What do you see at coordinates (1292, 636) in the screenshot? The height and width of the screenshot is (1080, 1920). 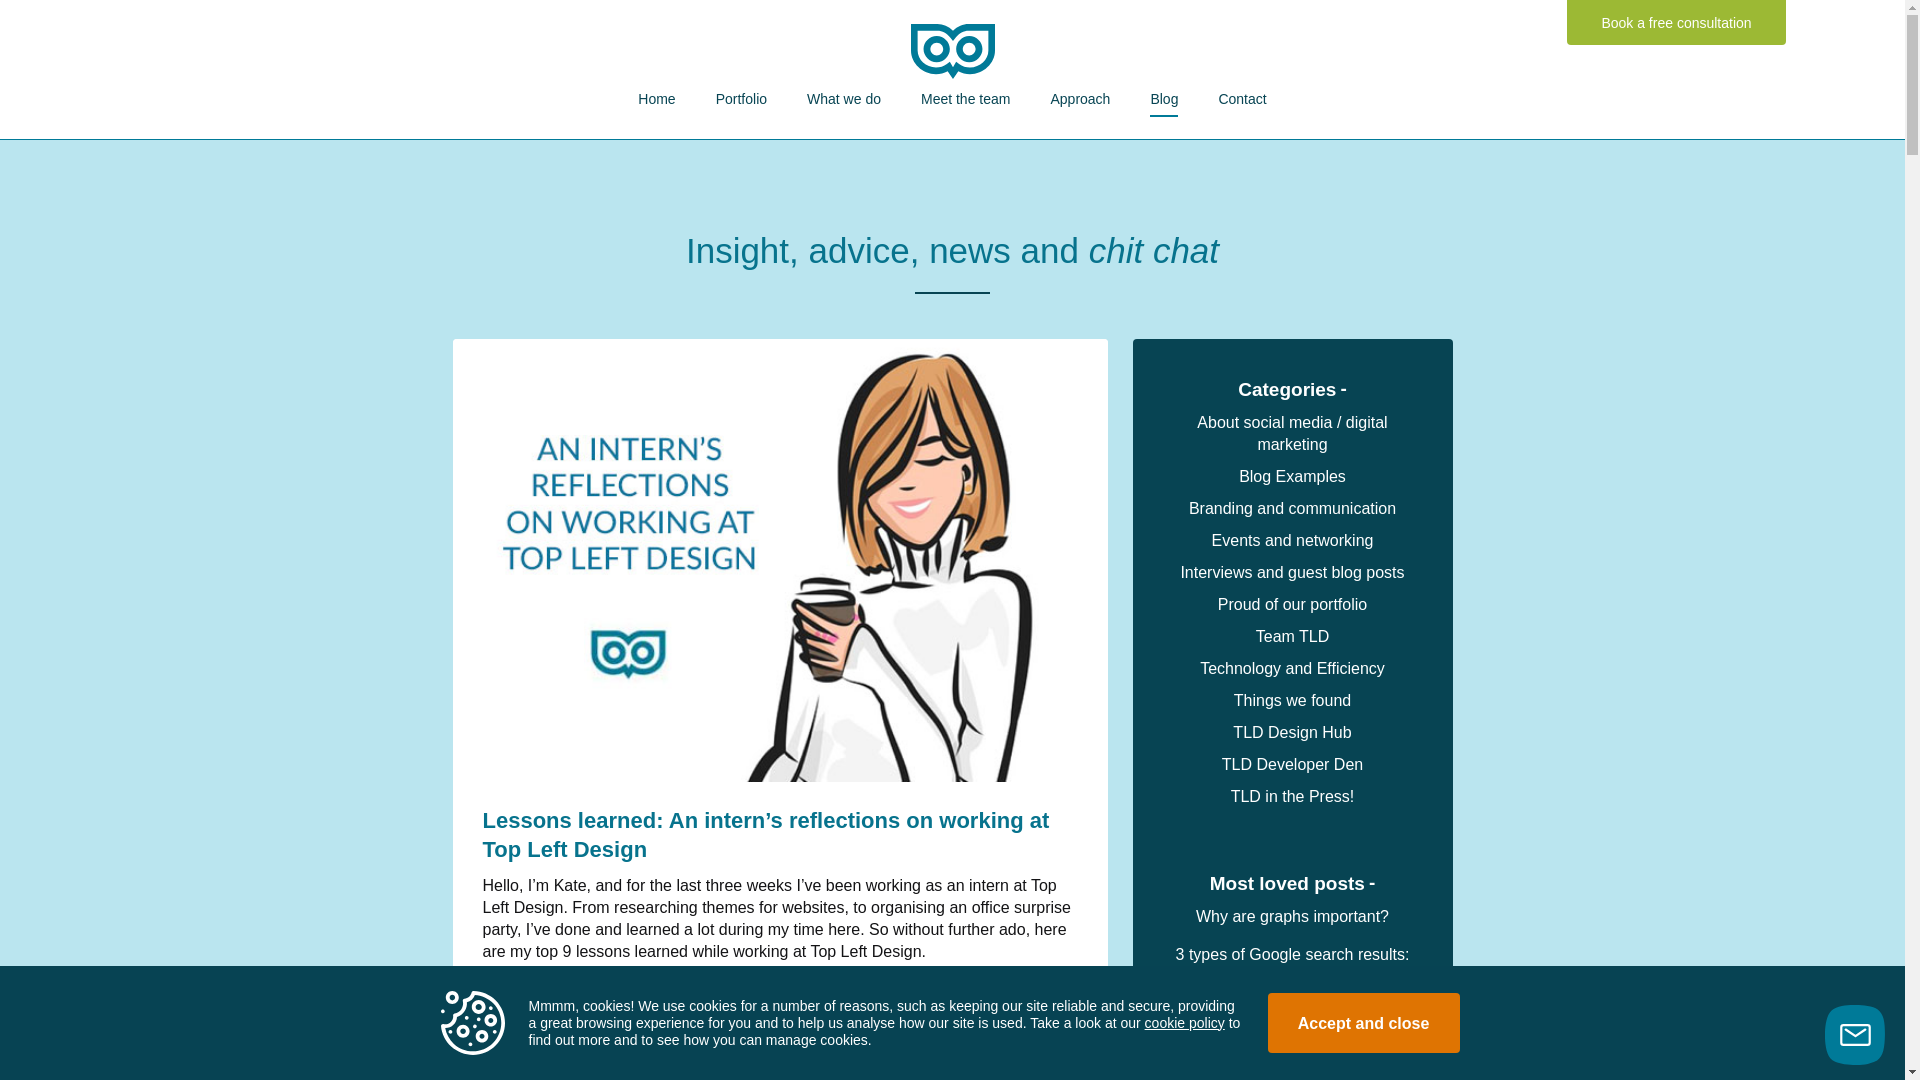 I see `Team TLD` at bounding box center [1292, 636].